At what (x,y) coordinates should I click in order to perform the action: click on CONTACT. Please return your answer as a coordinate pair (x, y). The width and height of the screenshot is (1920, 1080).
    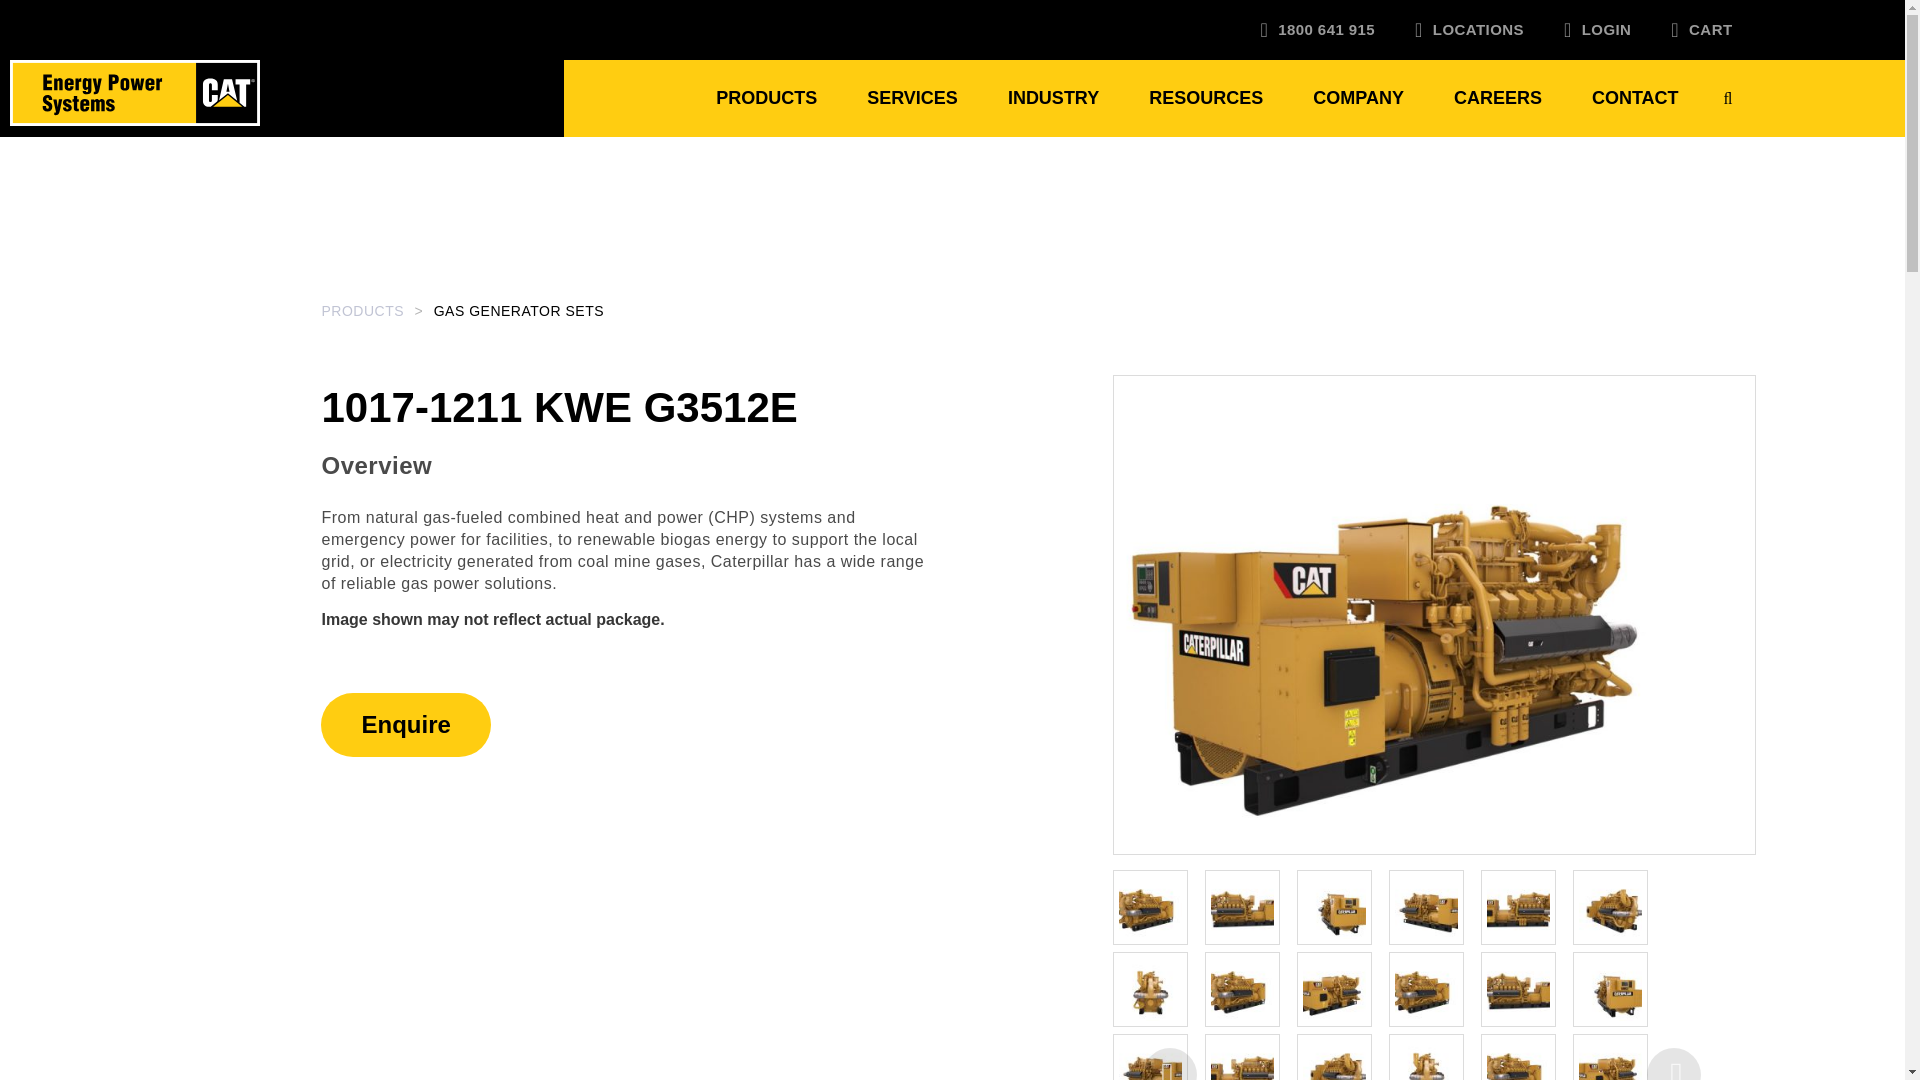
    Looking at the image, I should click on (1636, 98).